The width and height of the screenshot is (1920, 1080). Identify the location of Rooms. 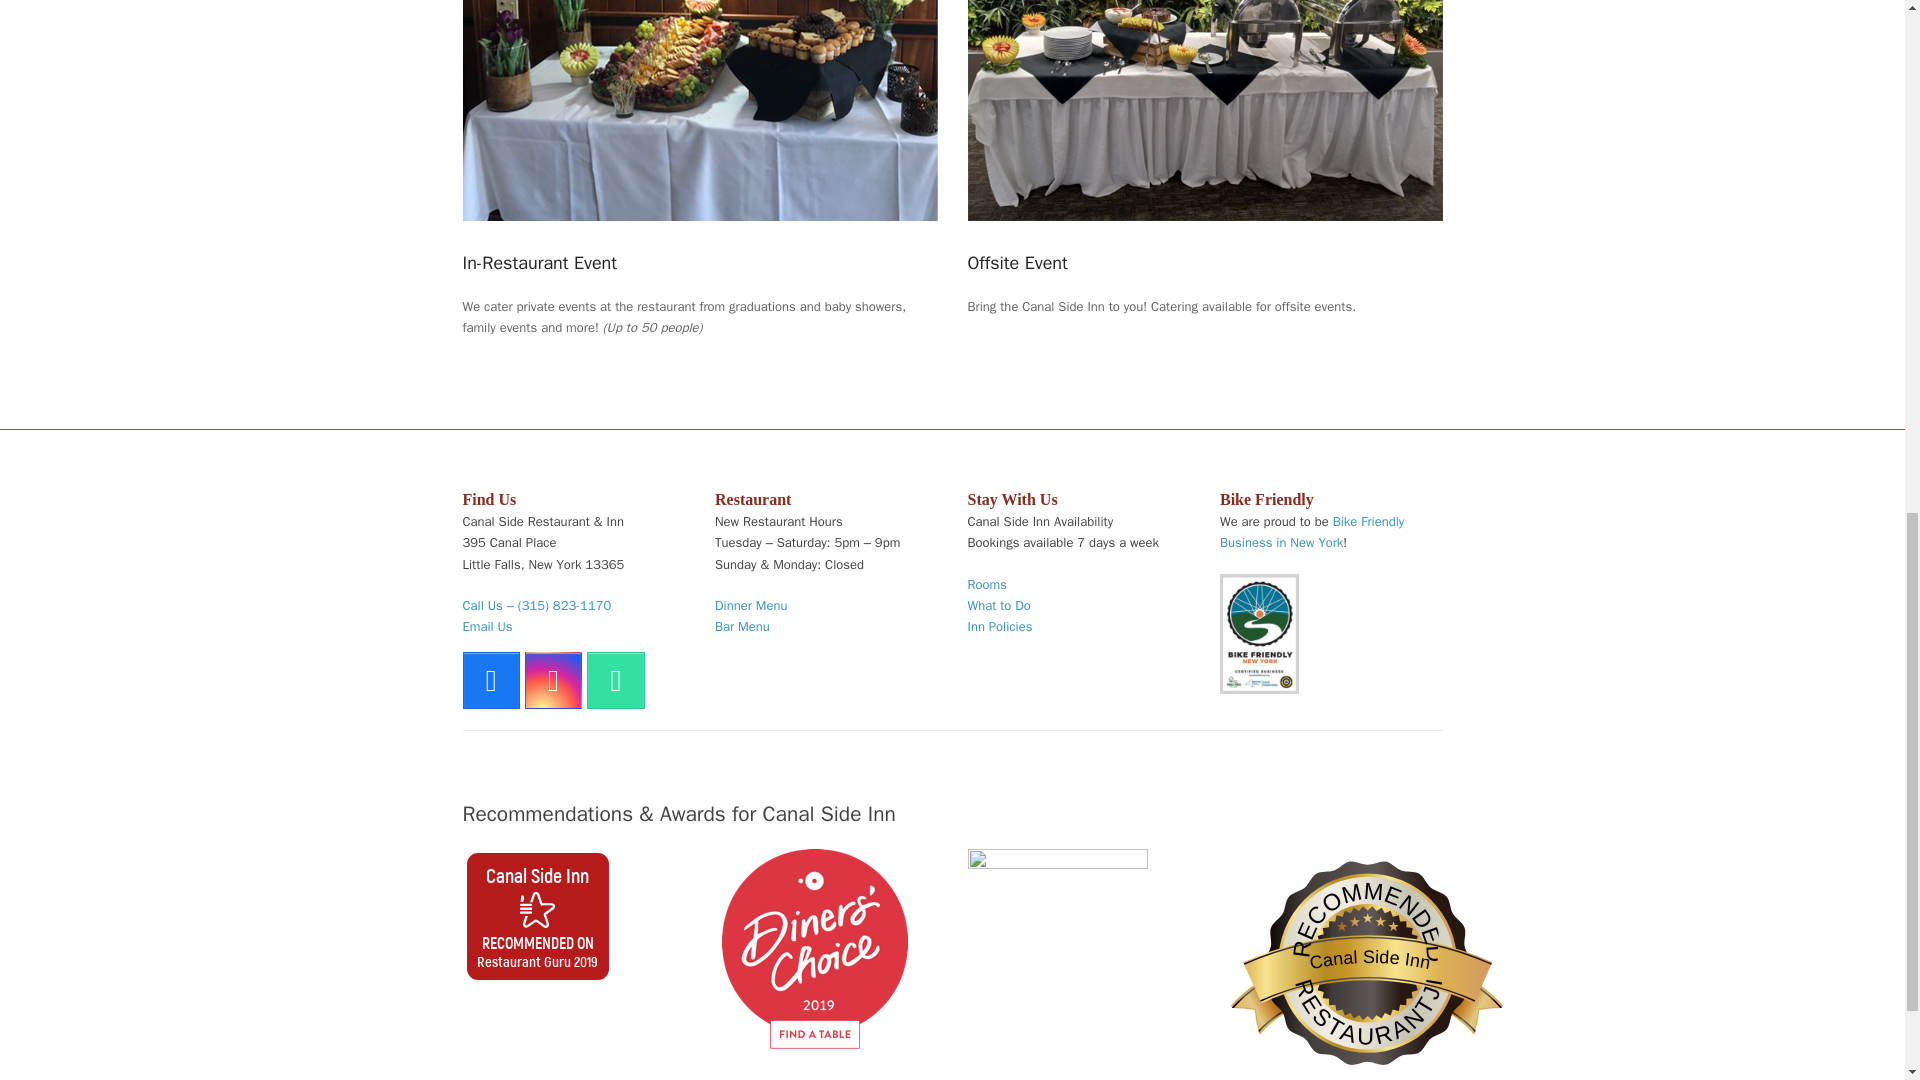
(986, 584).